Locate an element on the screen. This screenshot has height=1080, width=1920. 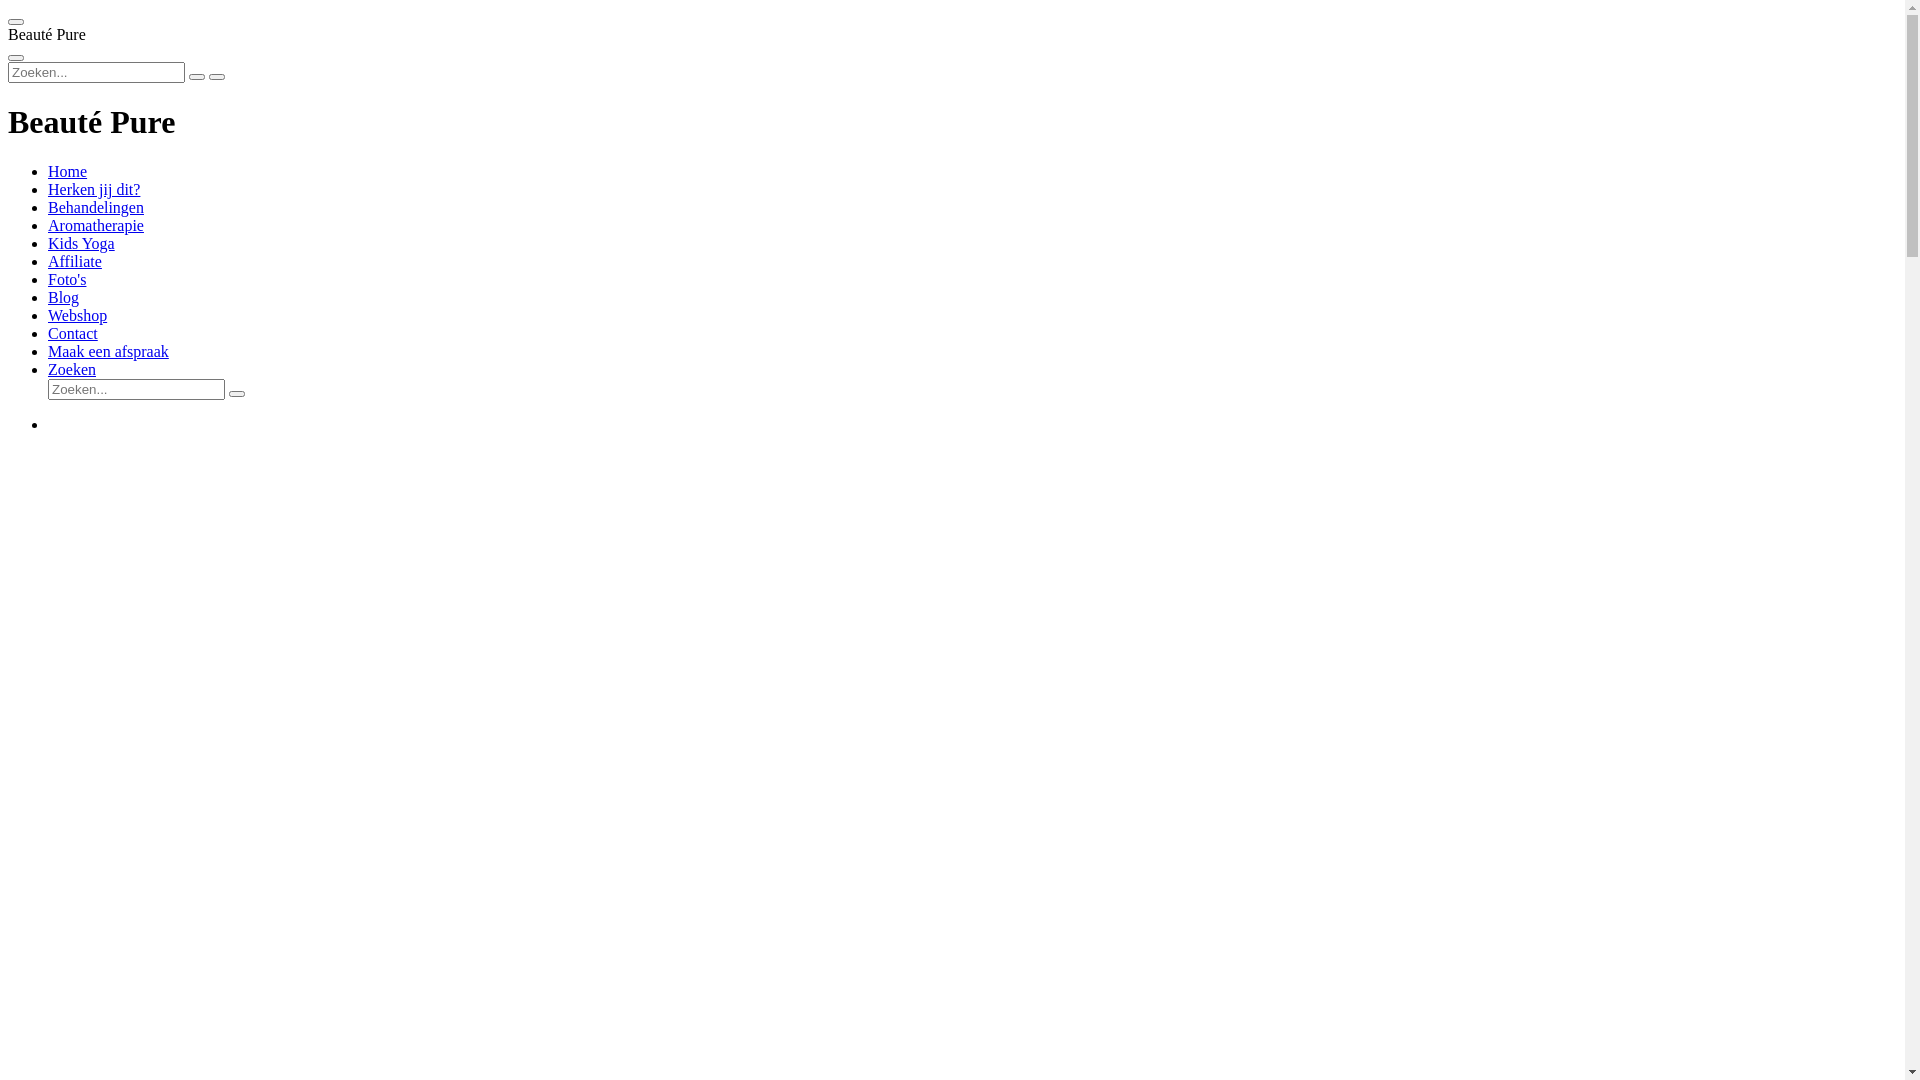
Home is located at coordinates (68, 172).